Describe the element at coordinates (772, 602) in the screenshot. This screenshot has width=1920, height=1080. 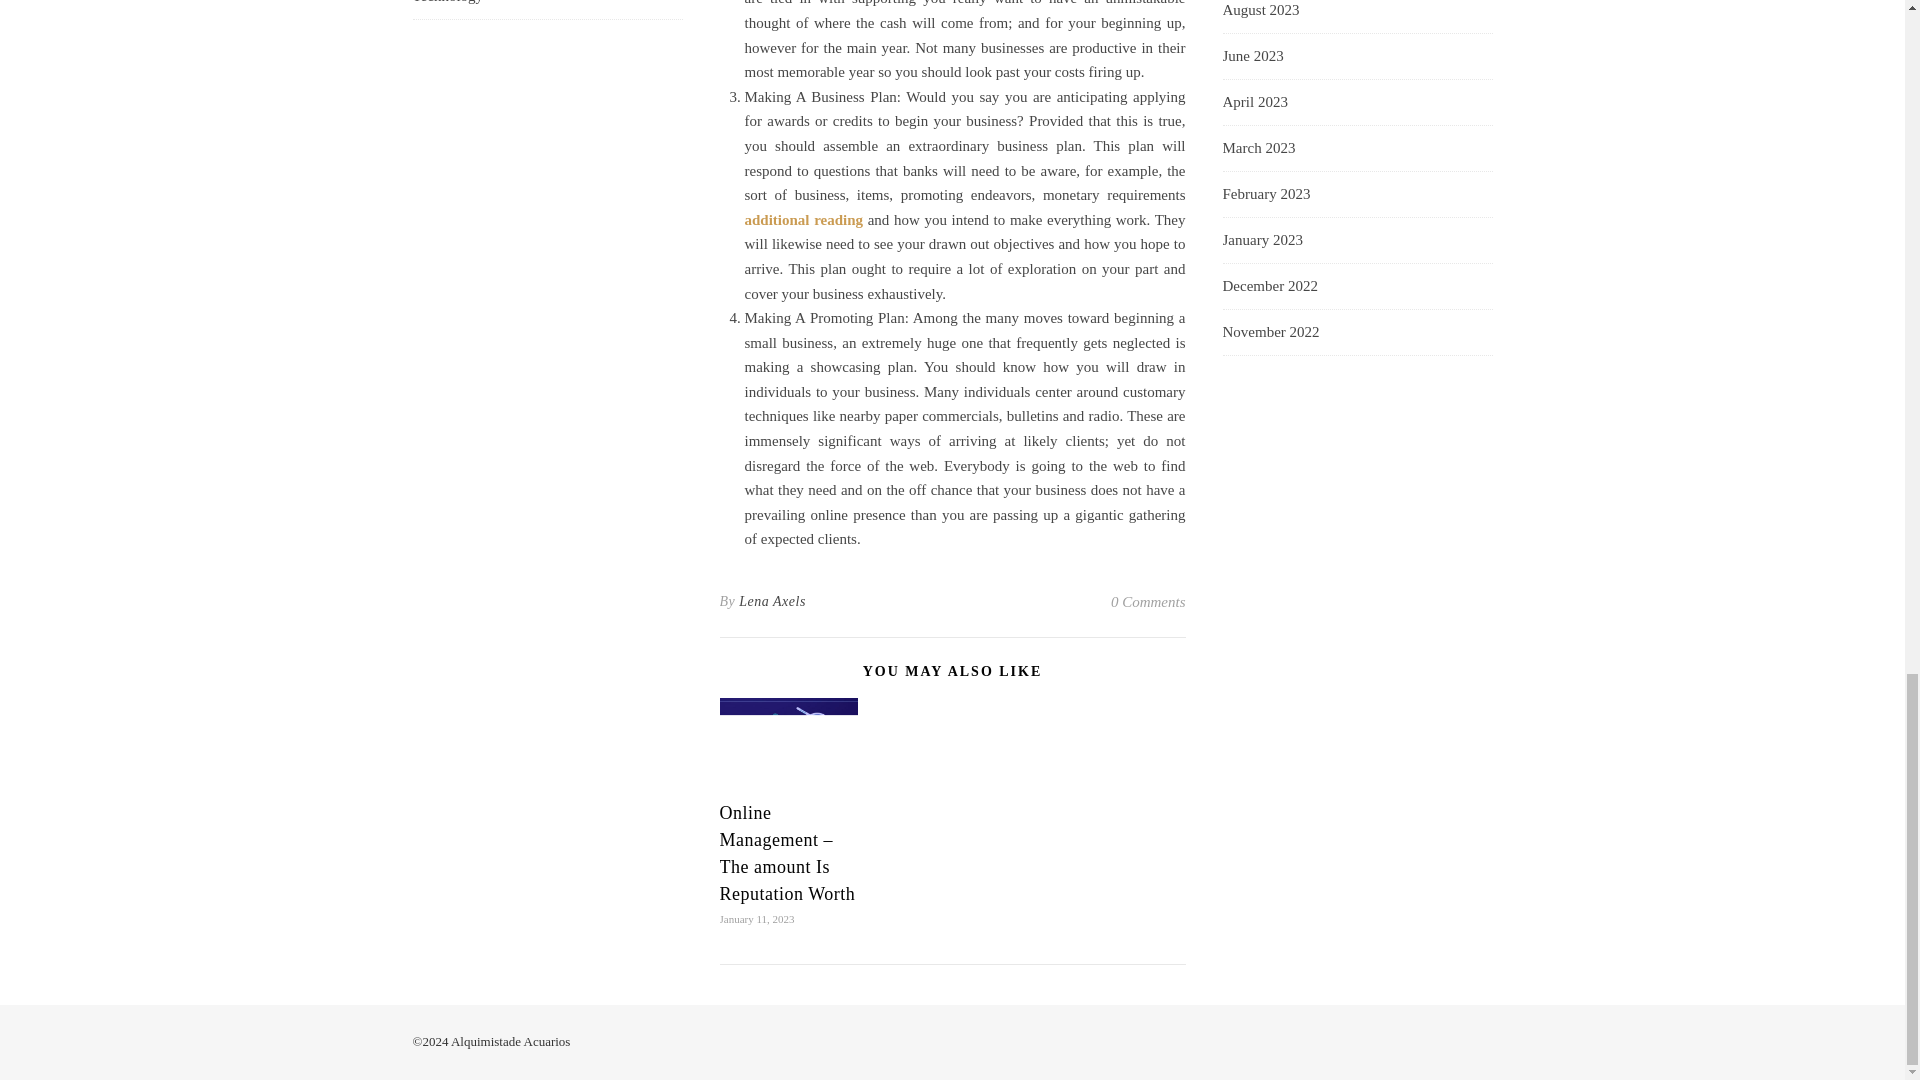
I see `Lena Axels` at that location.